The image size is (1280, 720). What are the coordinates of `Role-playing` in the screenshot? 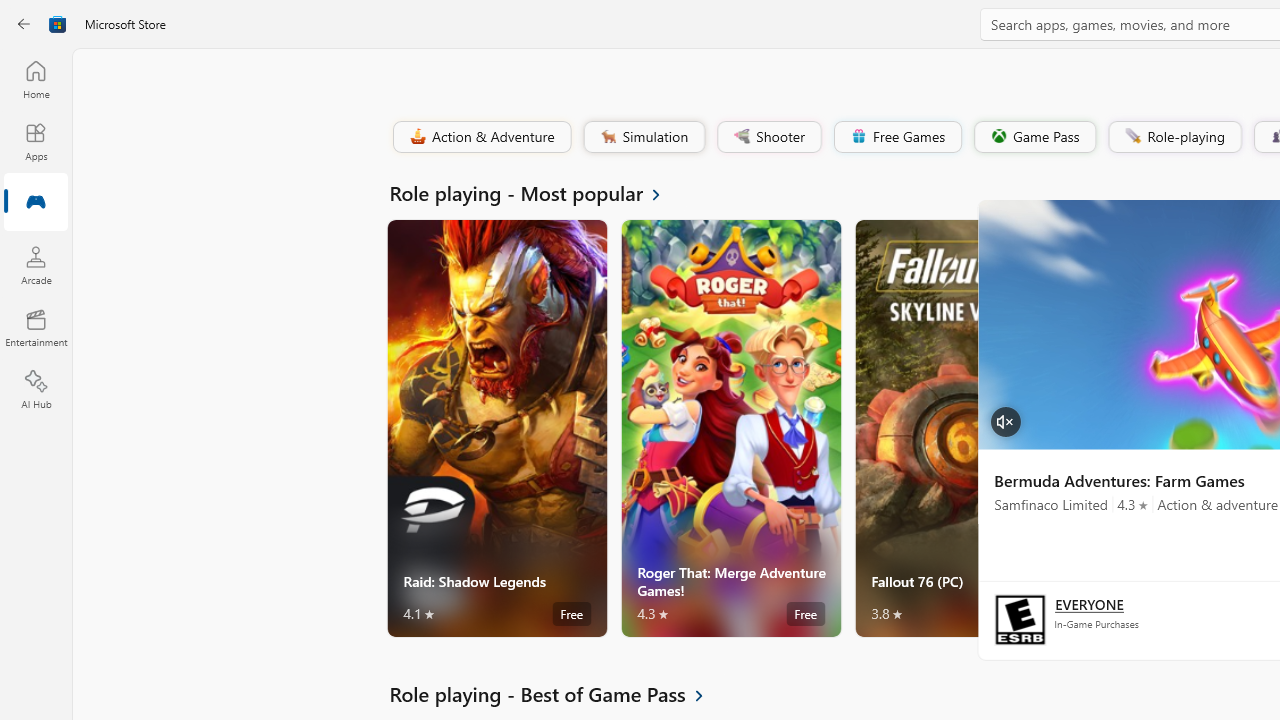 It's located at (1174, 136).